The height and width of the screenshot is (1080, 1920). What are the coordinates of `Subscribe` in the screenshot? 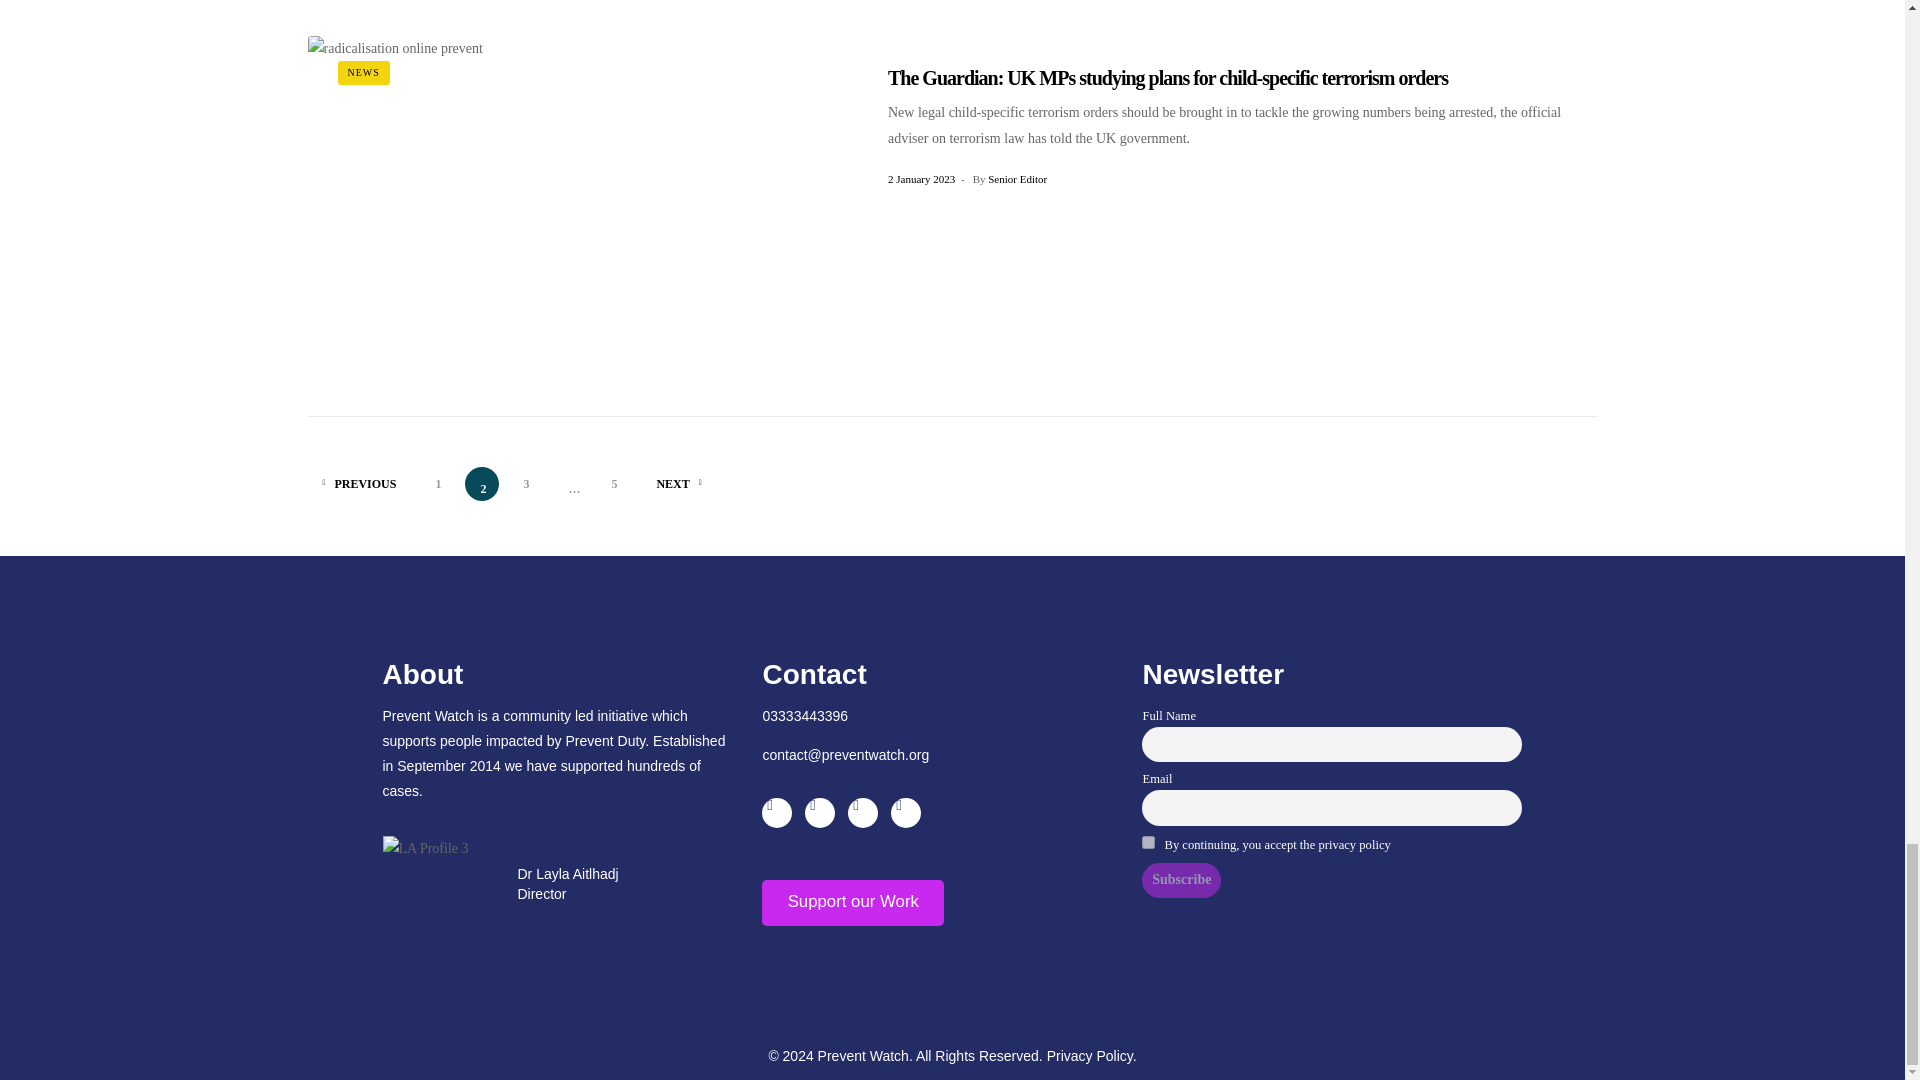 It's located at (1182, 880).